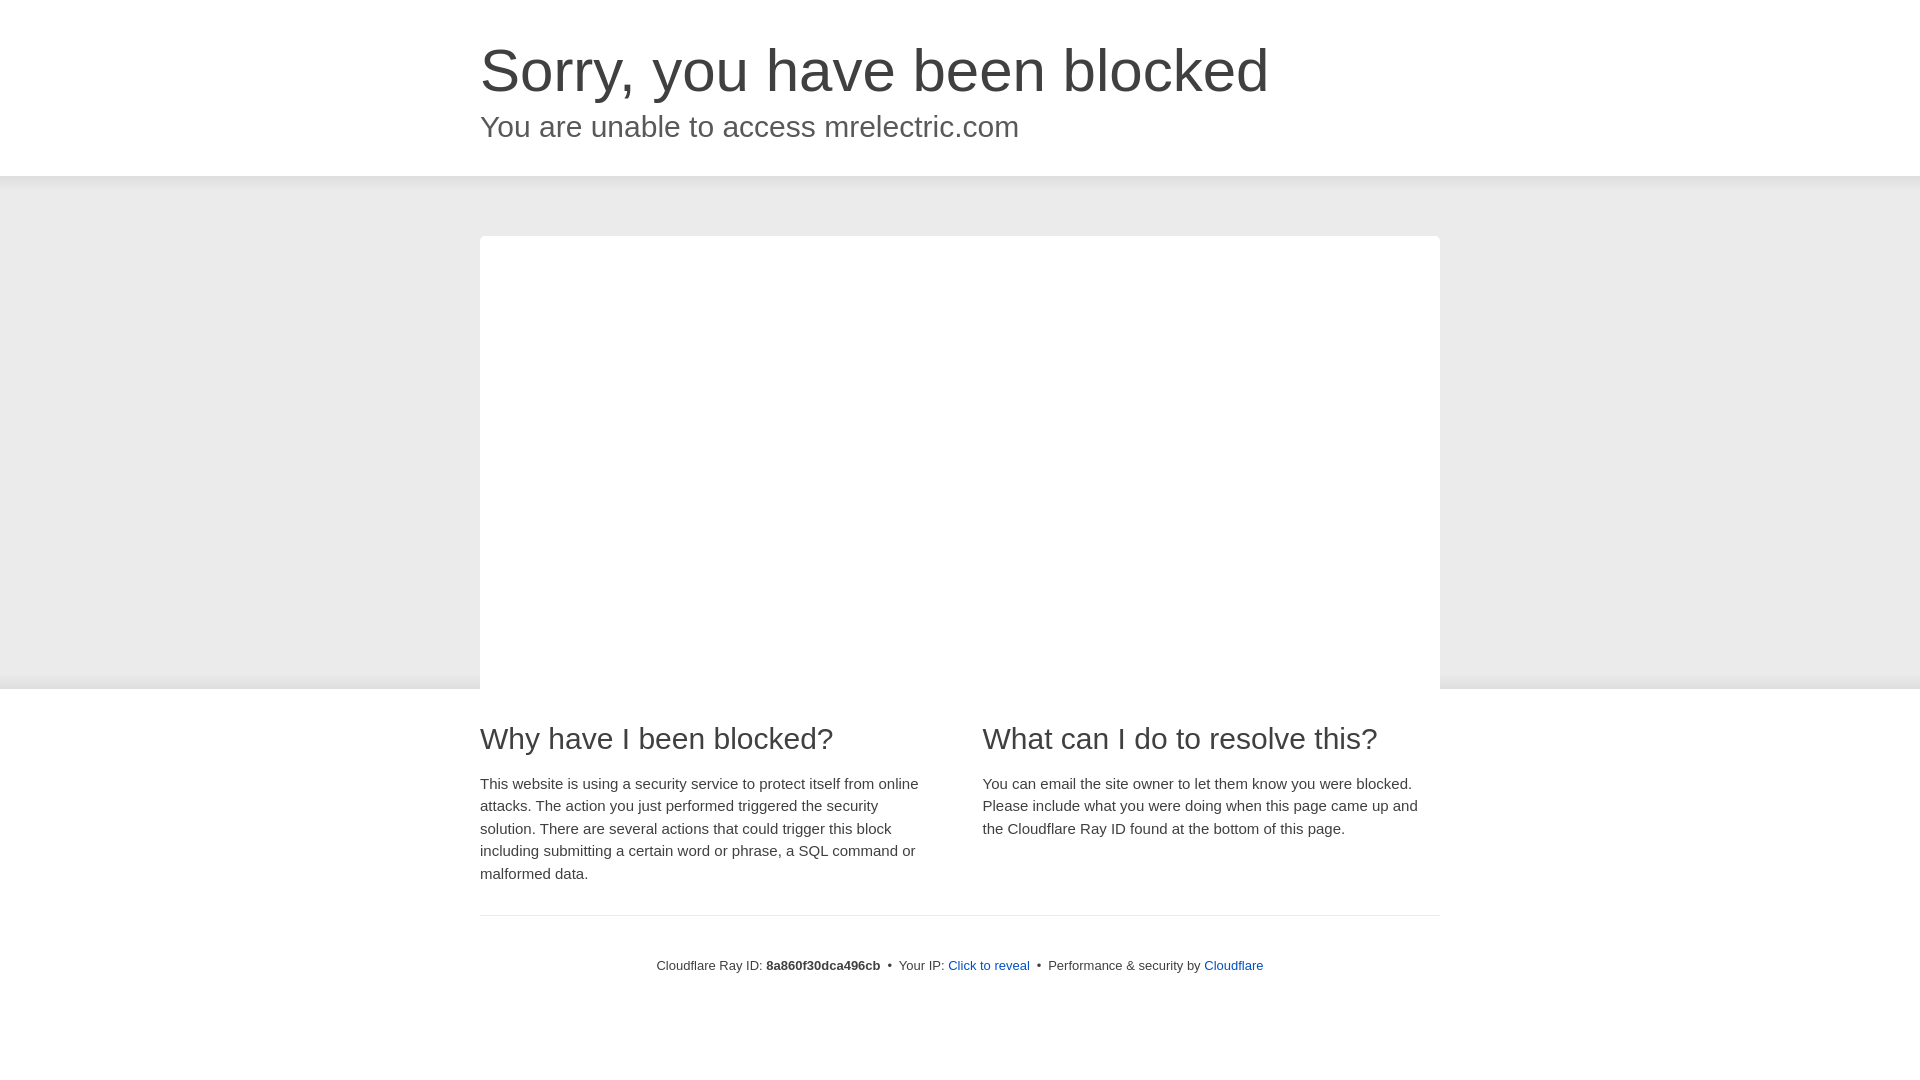 The width and height of the screenshot is (1920, 1080). I want to click on Click to reveal, so click(988, 966).